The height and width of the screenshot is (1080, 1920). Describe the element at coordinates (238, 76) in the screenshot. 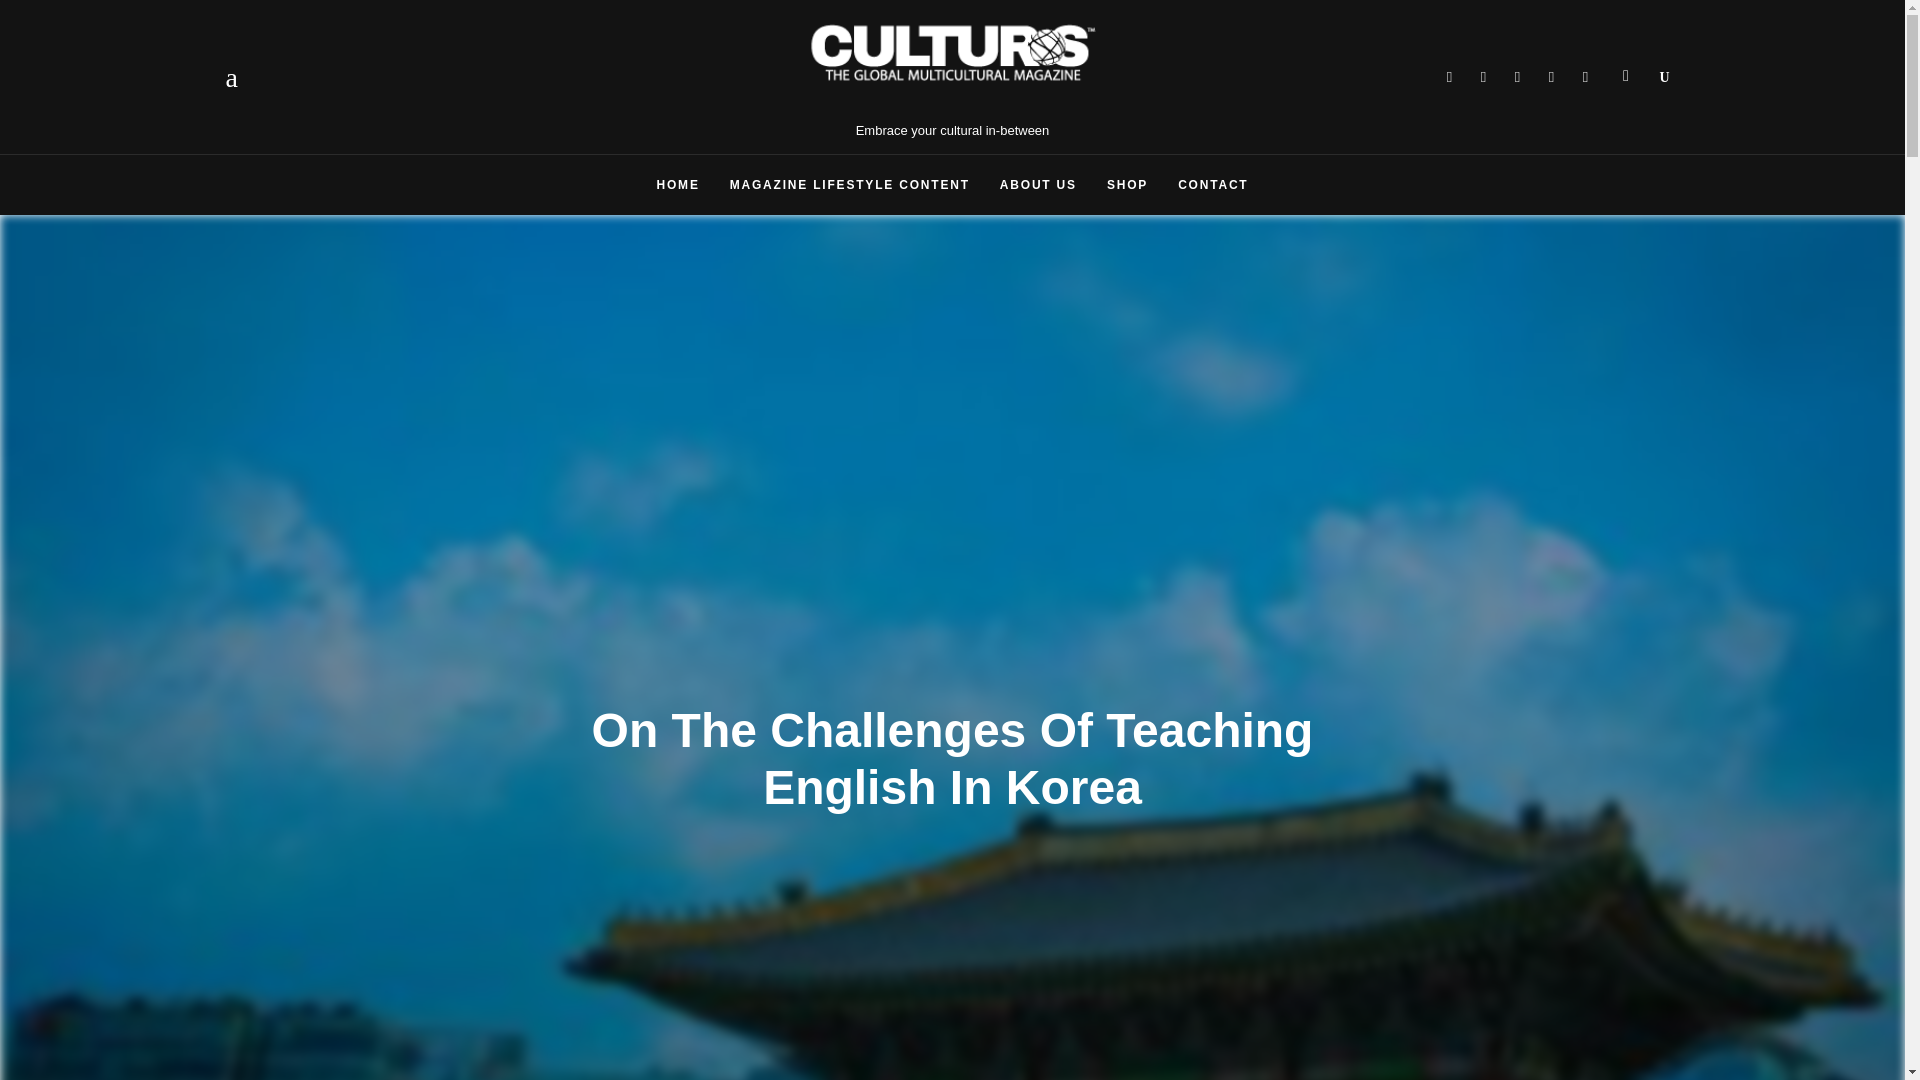

I see `MENU` at that location.